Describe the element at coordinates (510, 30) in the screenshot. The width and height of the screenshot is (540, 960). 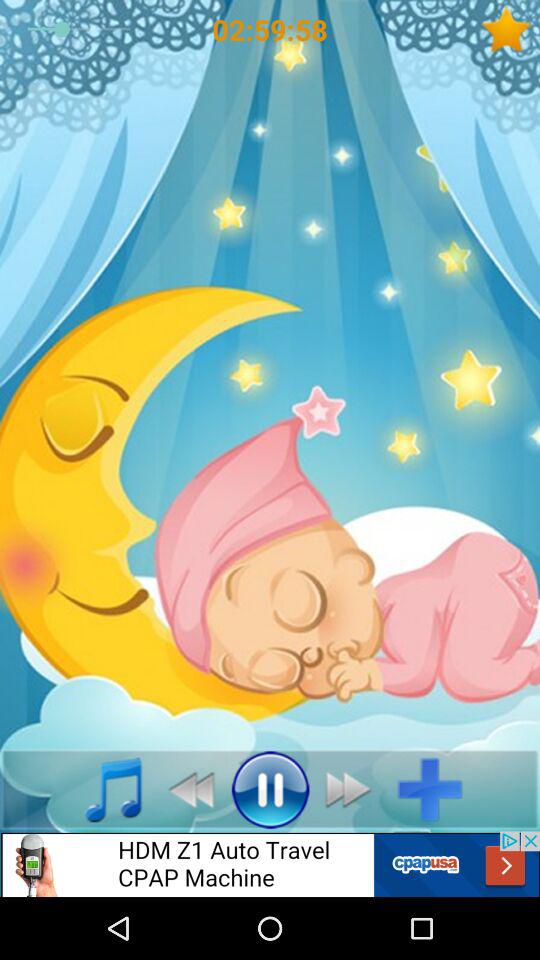
I see `favorites` at that location.